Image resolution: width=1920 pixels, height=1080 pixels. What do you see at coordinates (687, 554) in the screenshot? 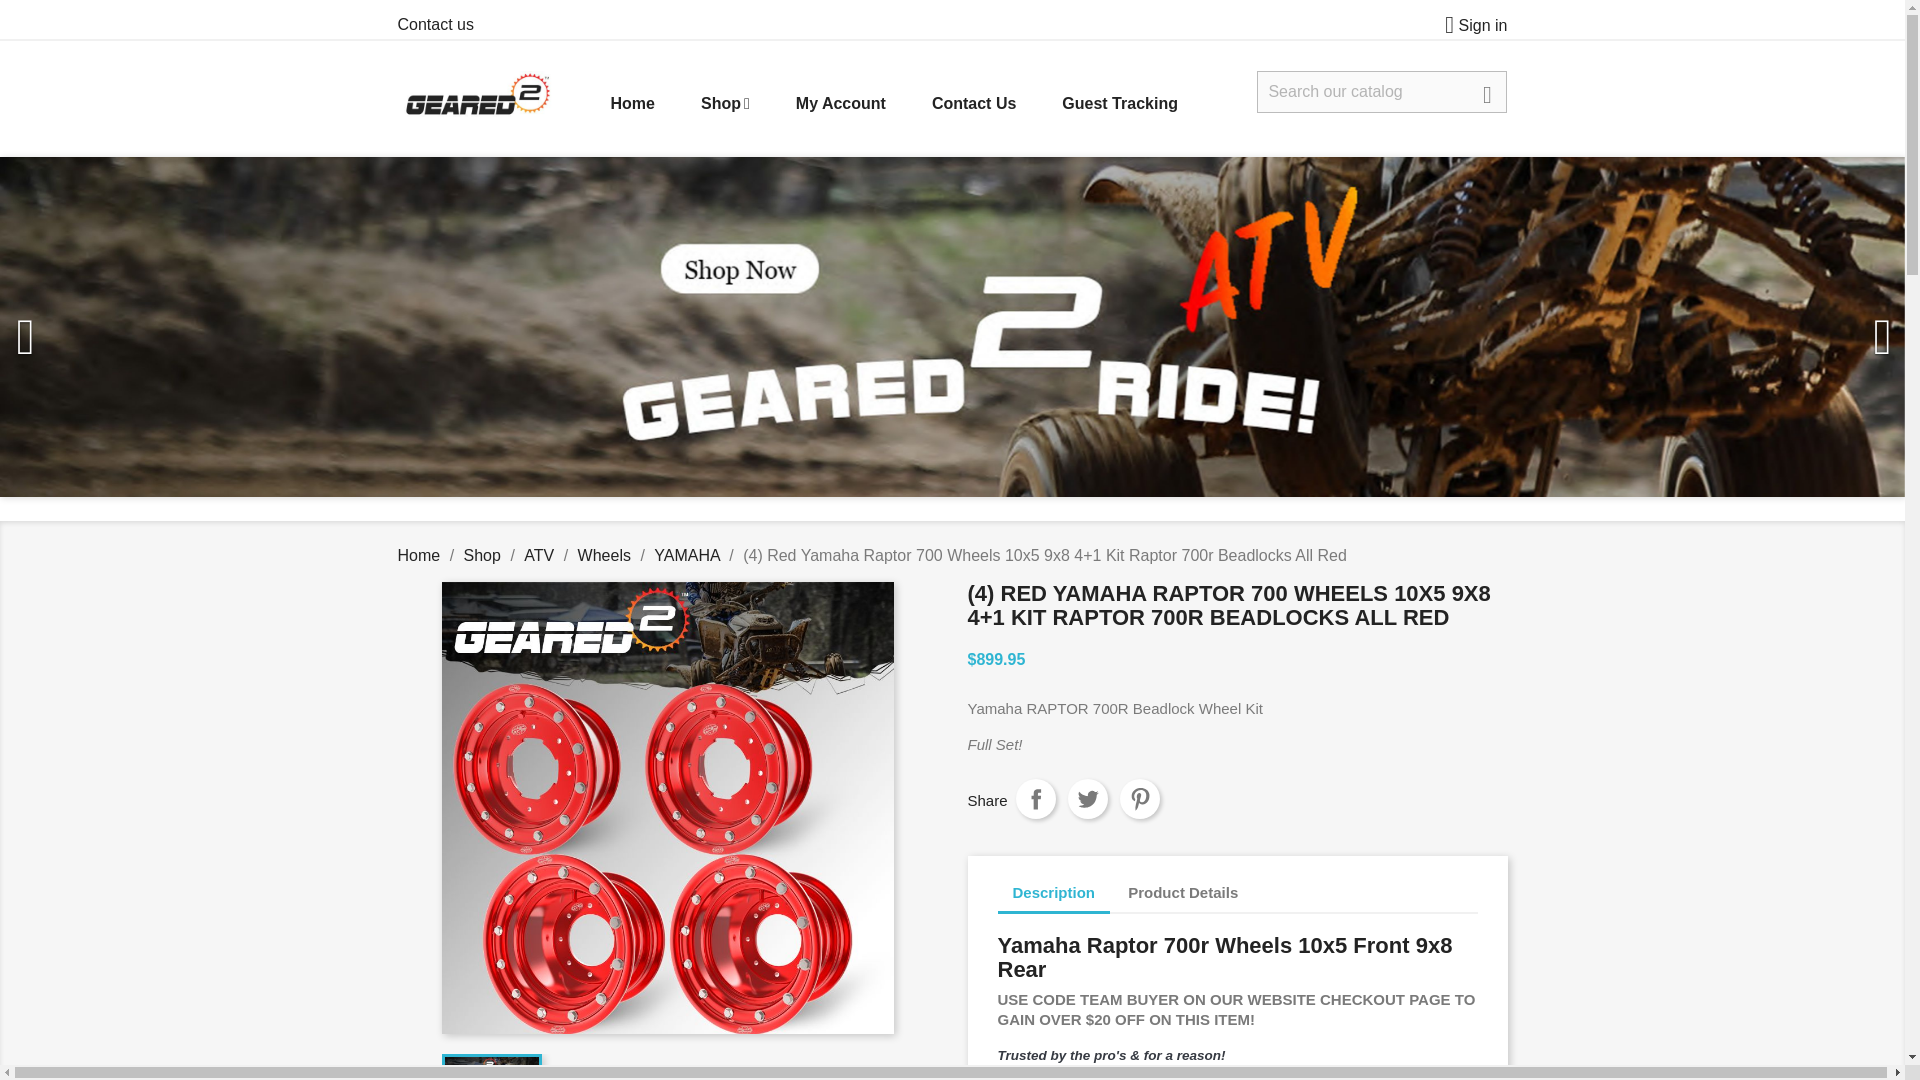
I see `YAMAHA` at bounding box center [687, 554].